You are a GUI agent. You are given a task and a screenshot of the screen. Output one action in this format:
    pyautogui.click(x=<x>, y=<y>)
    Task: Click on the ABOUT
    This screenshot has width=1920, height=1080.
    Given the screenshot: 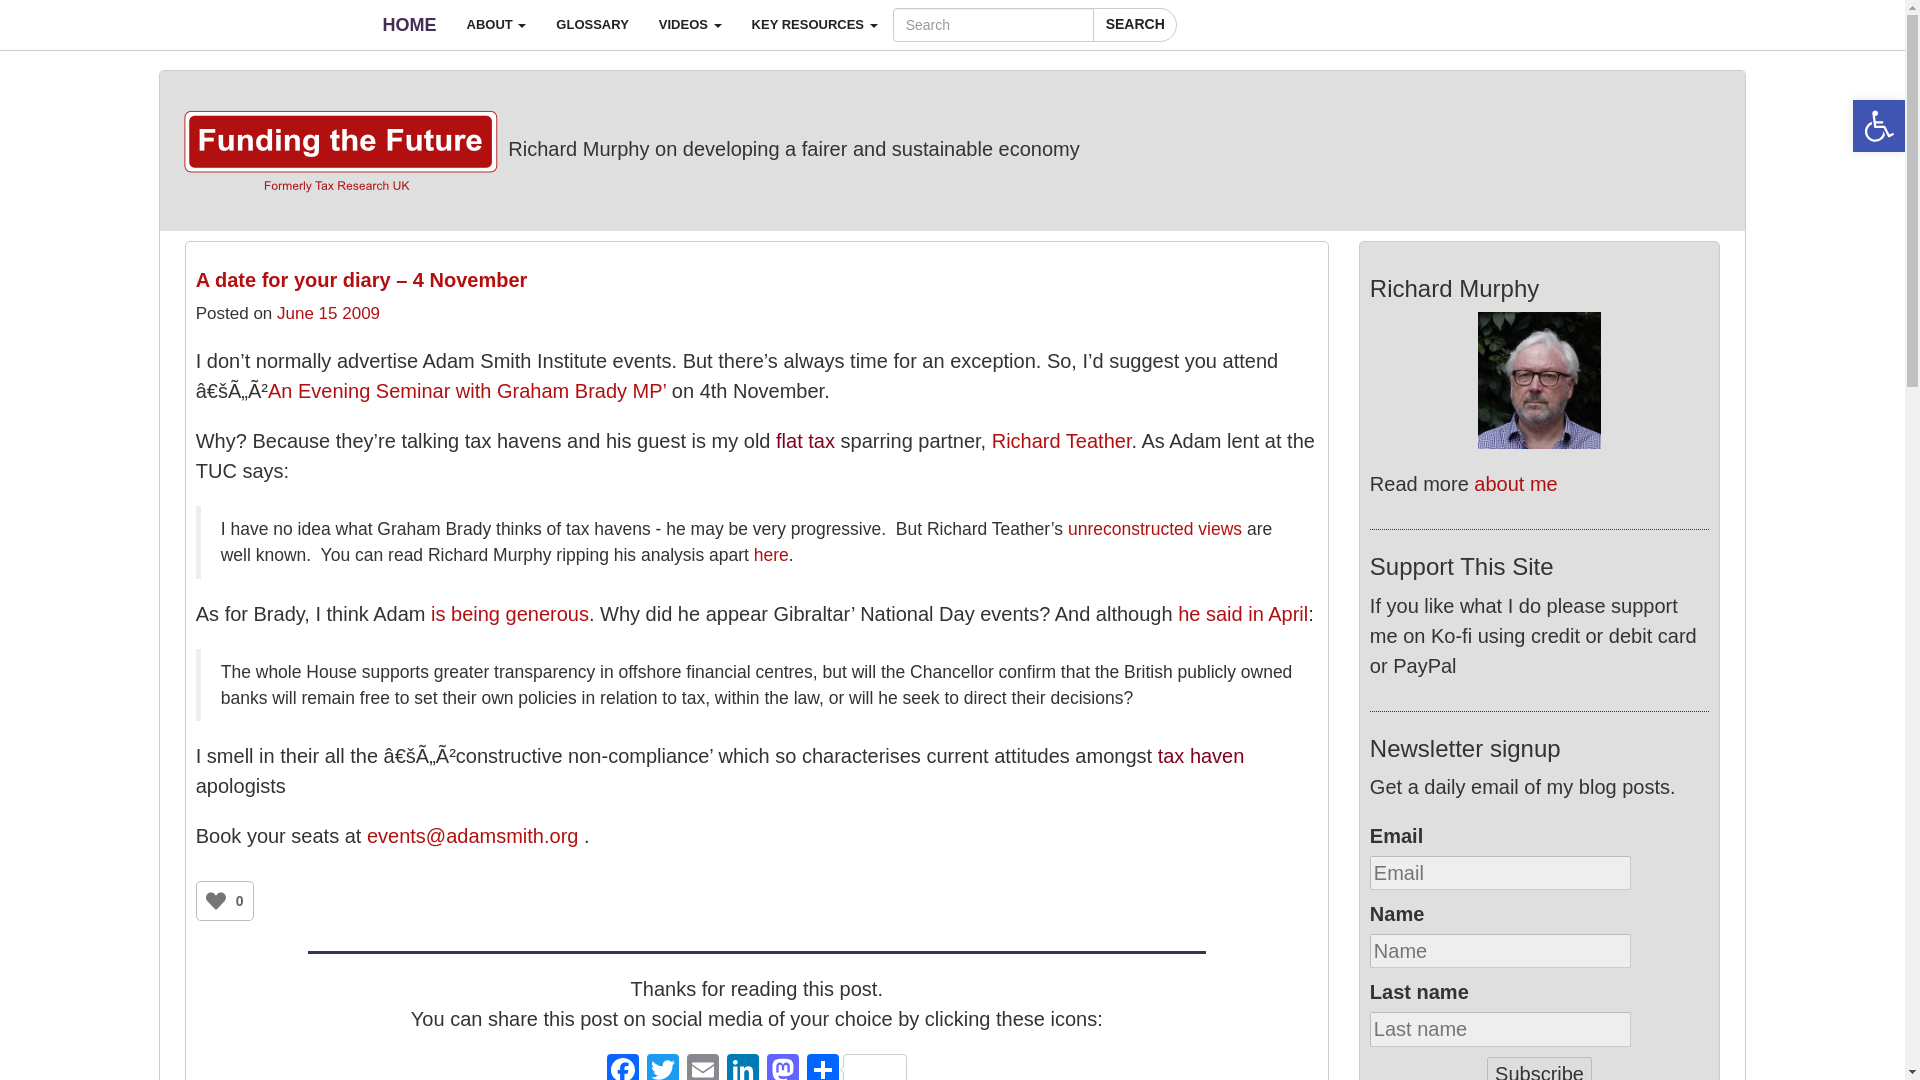 What is the action you would take?
    pyautogui.click(x=496, y=24)
    